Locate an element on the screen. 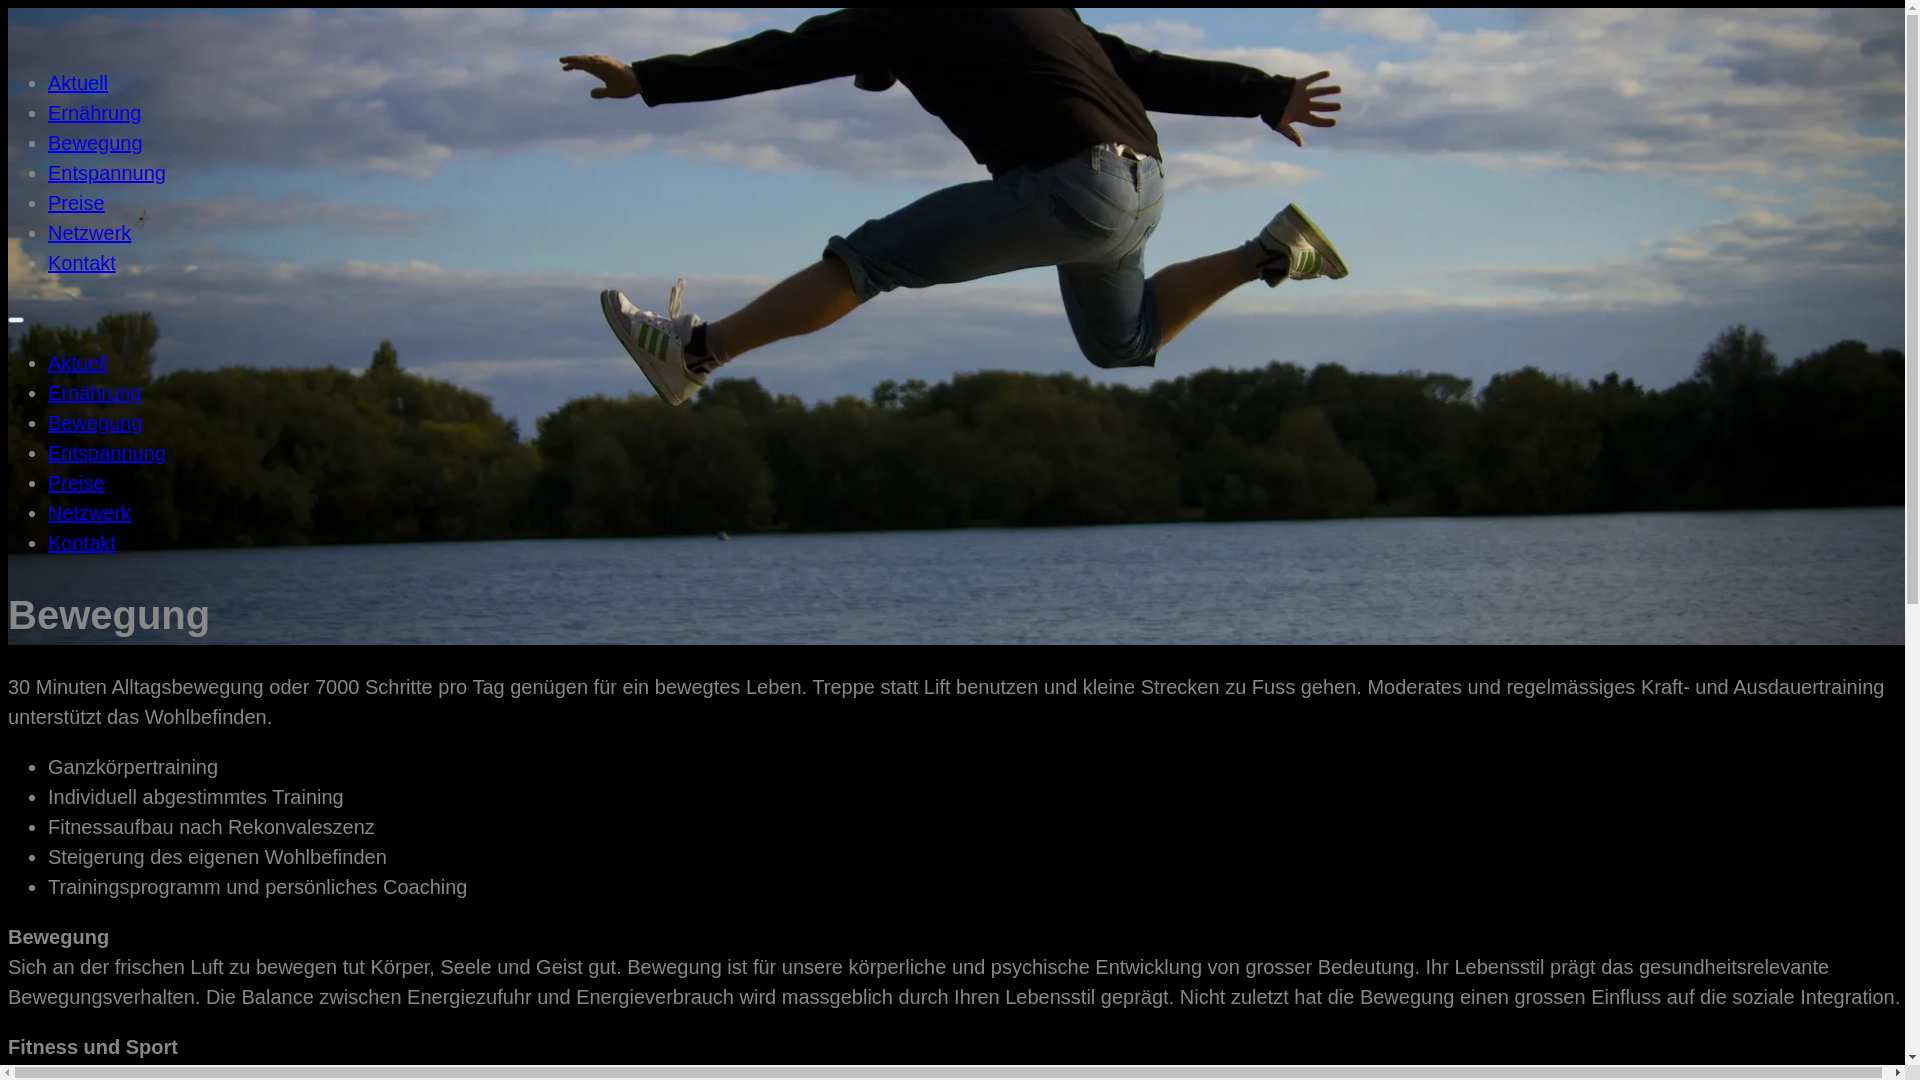 Image resolution: width=1920 pixels, height=1080 pixels. Kontakt is located at coordinates (82, 263).